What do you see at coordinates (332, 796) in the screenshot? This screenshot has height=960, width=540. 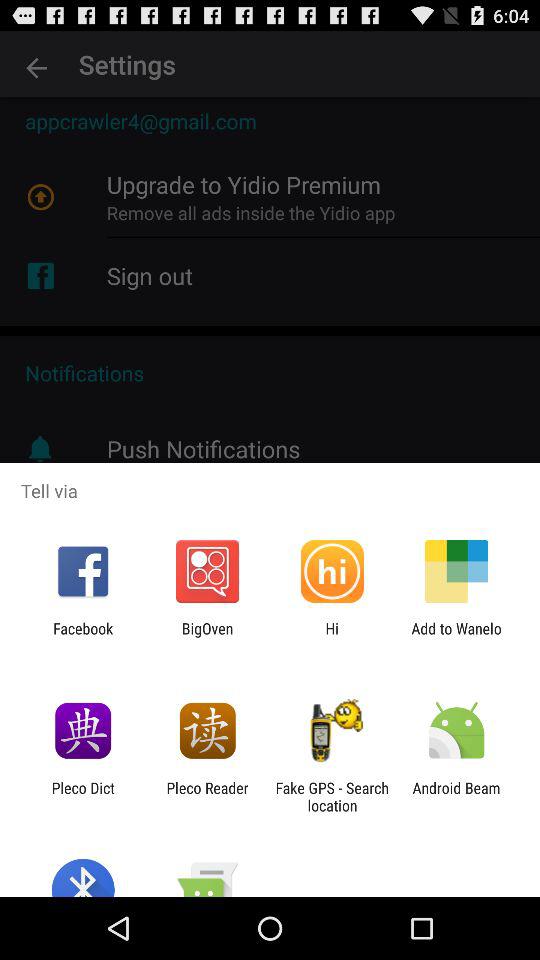 I see `turn on the item to the right of pleco reader app` at bounding box center [332, 796].